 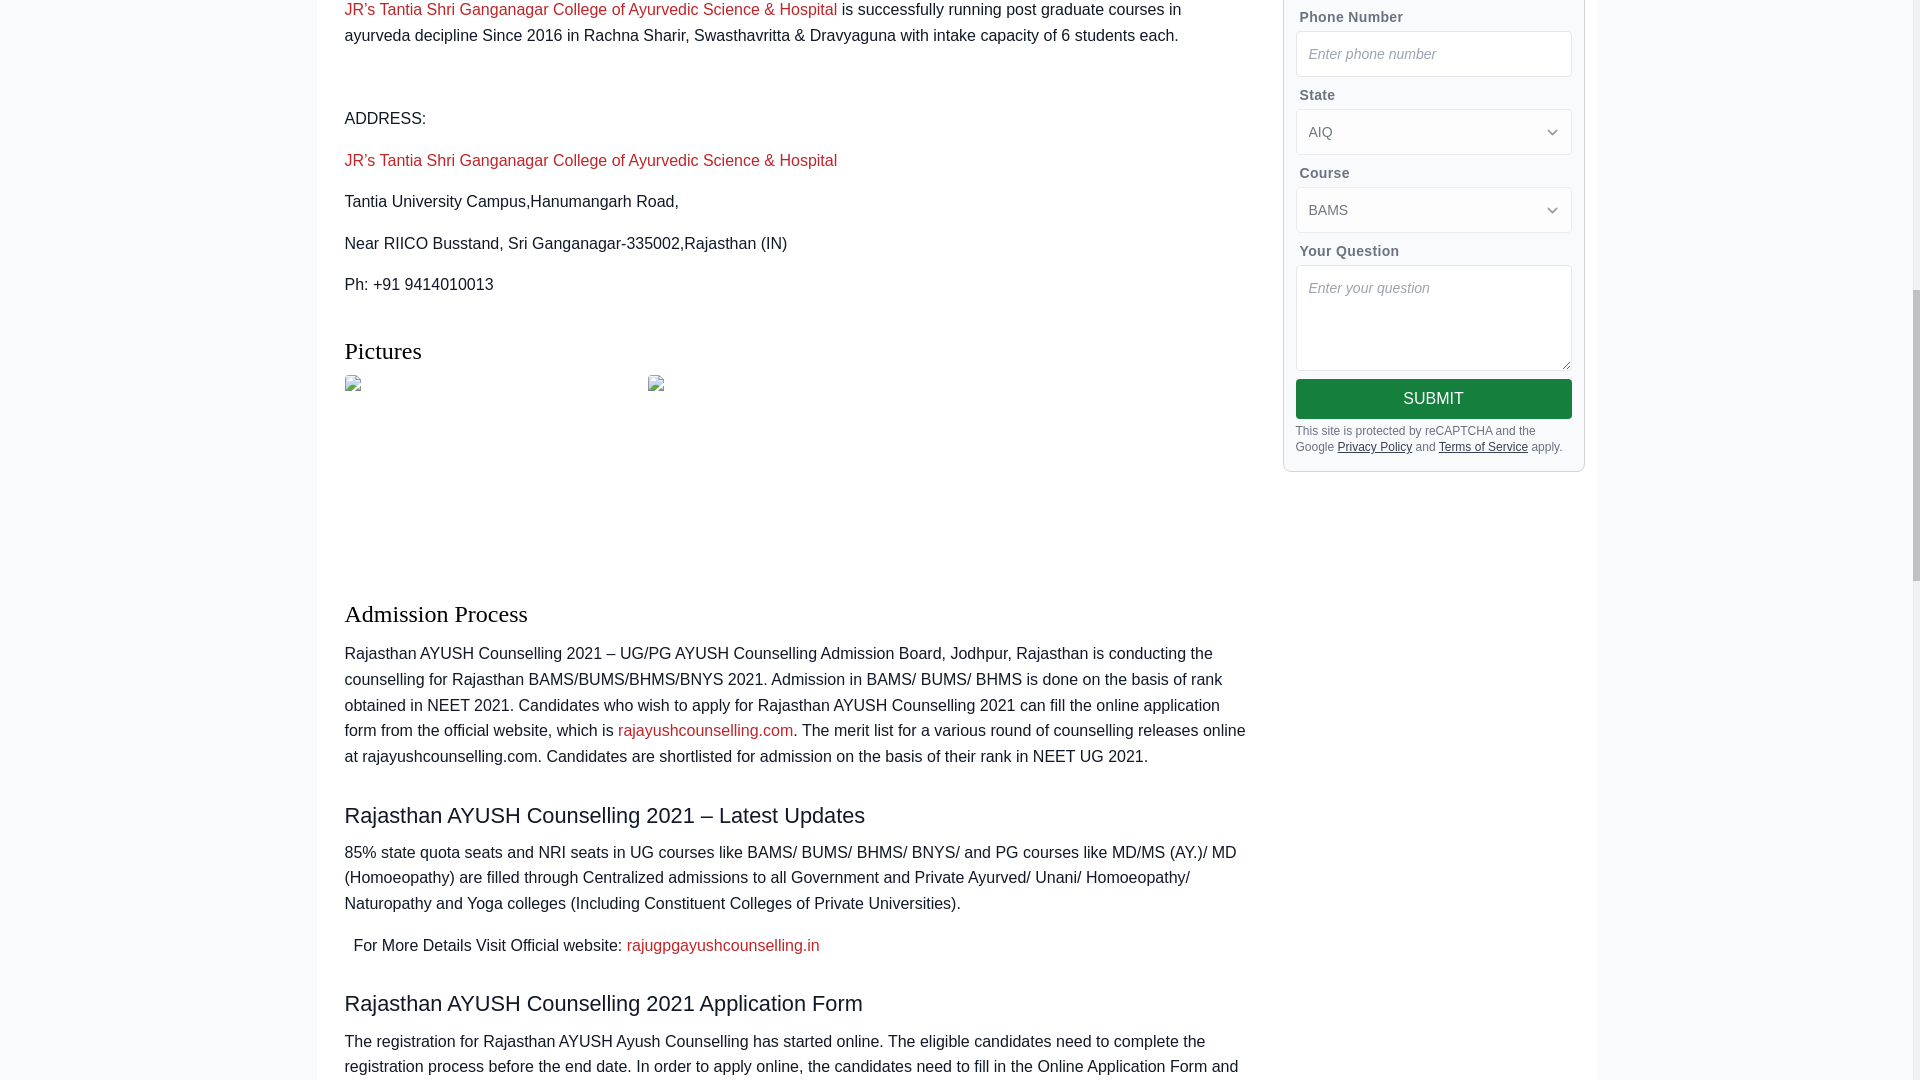 I want to click on SUBMIT, so click(x=1434, y=399).